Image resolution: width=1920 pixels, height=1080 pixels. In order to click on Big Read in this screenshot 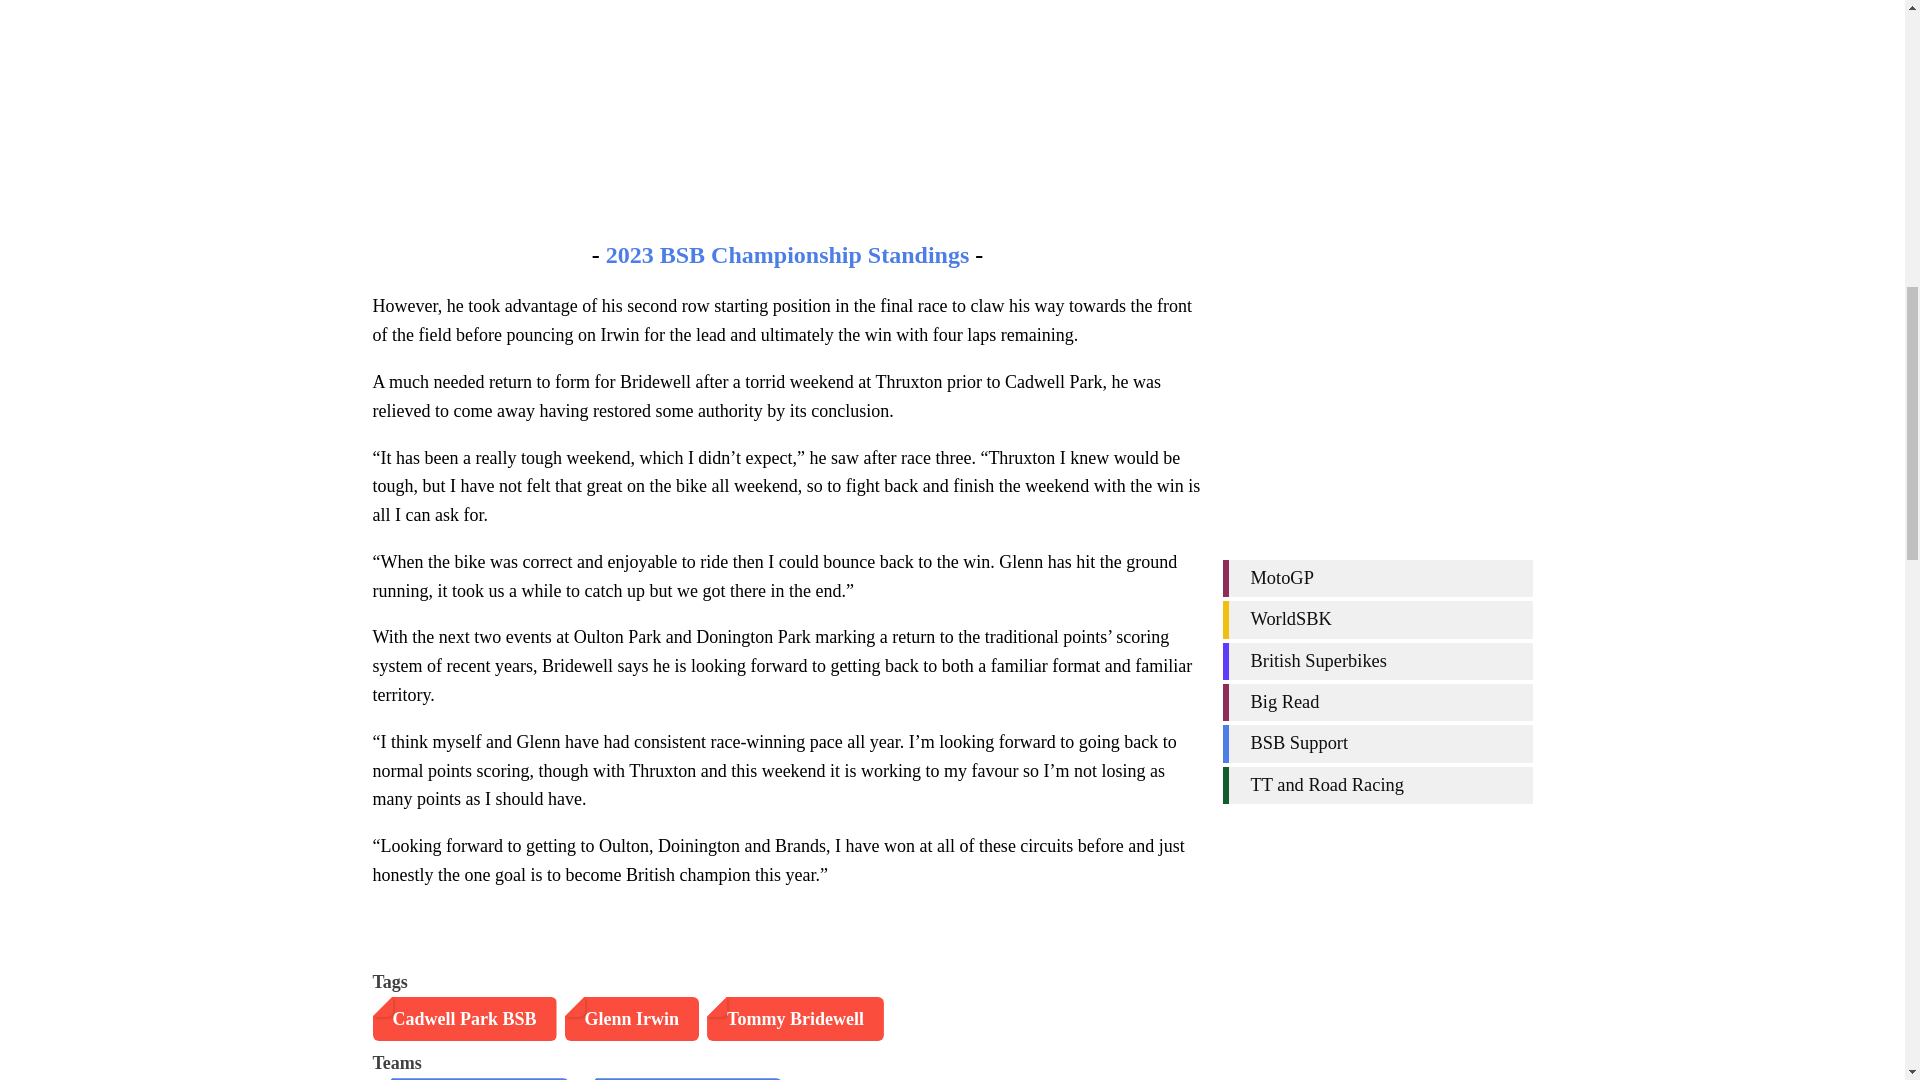, I will do `click(1376, 362)`.